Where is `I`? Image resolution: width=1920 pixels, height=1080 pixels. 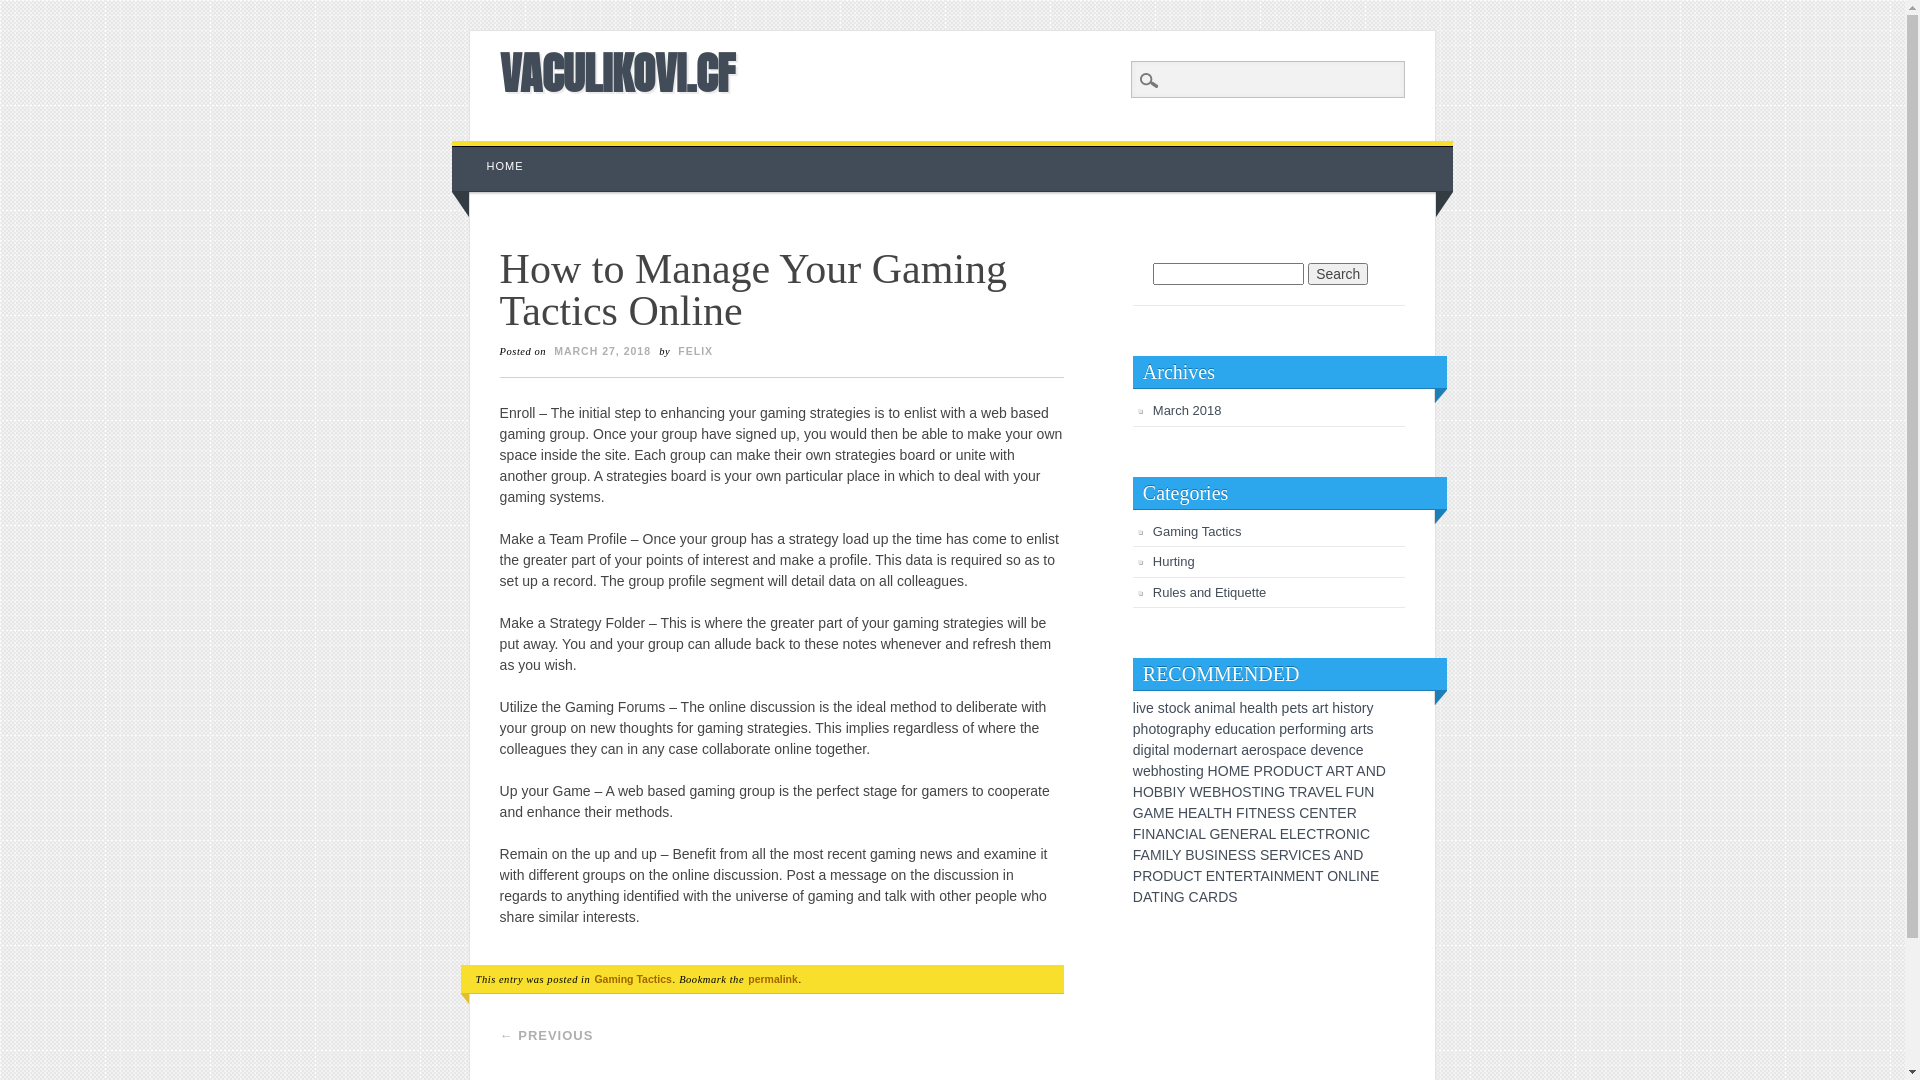 I is located at coordinates (1143, 834).